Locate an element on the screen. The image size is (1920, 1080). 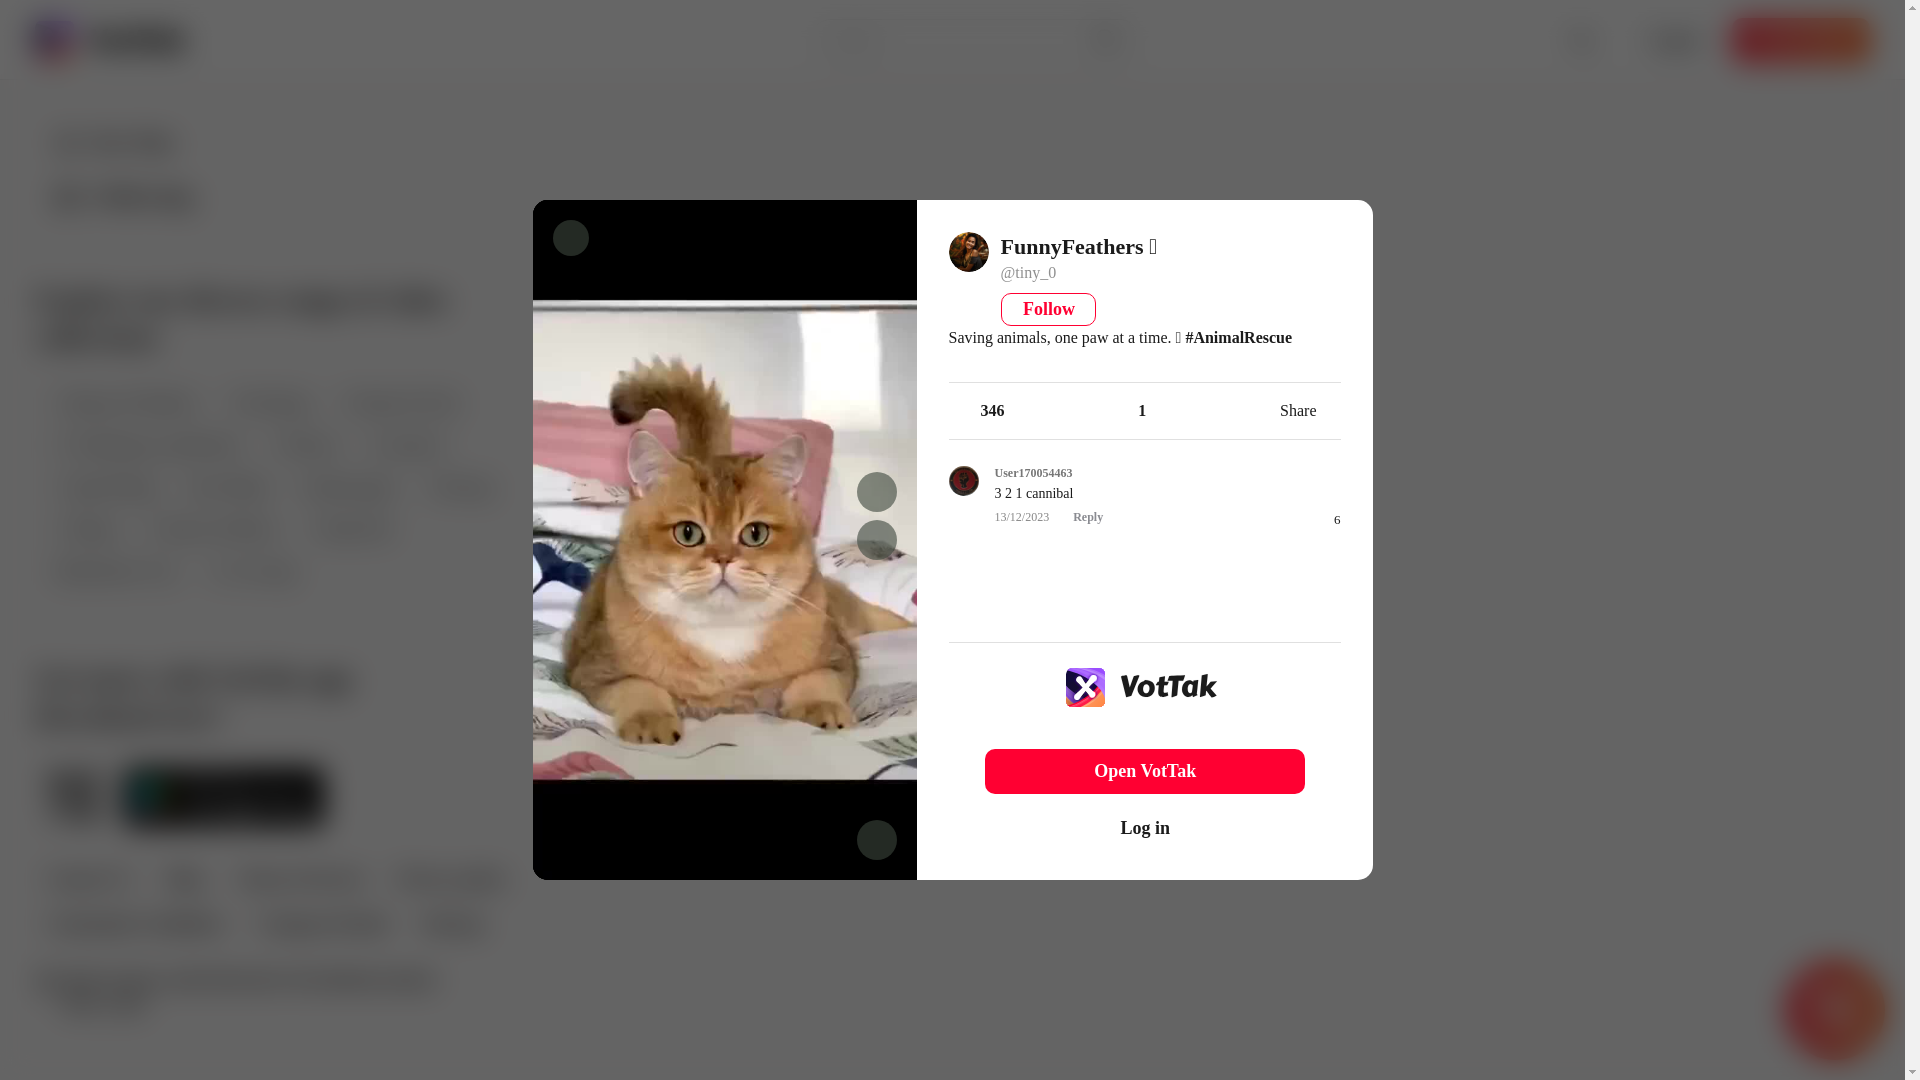
Community Guidelines is located at coordinates (134, 926).